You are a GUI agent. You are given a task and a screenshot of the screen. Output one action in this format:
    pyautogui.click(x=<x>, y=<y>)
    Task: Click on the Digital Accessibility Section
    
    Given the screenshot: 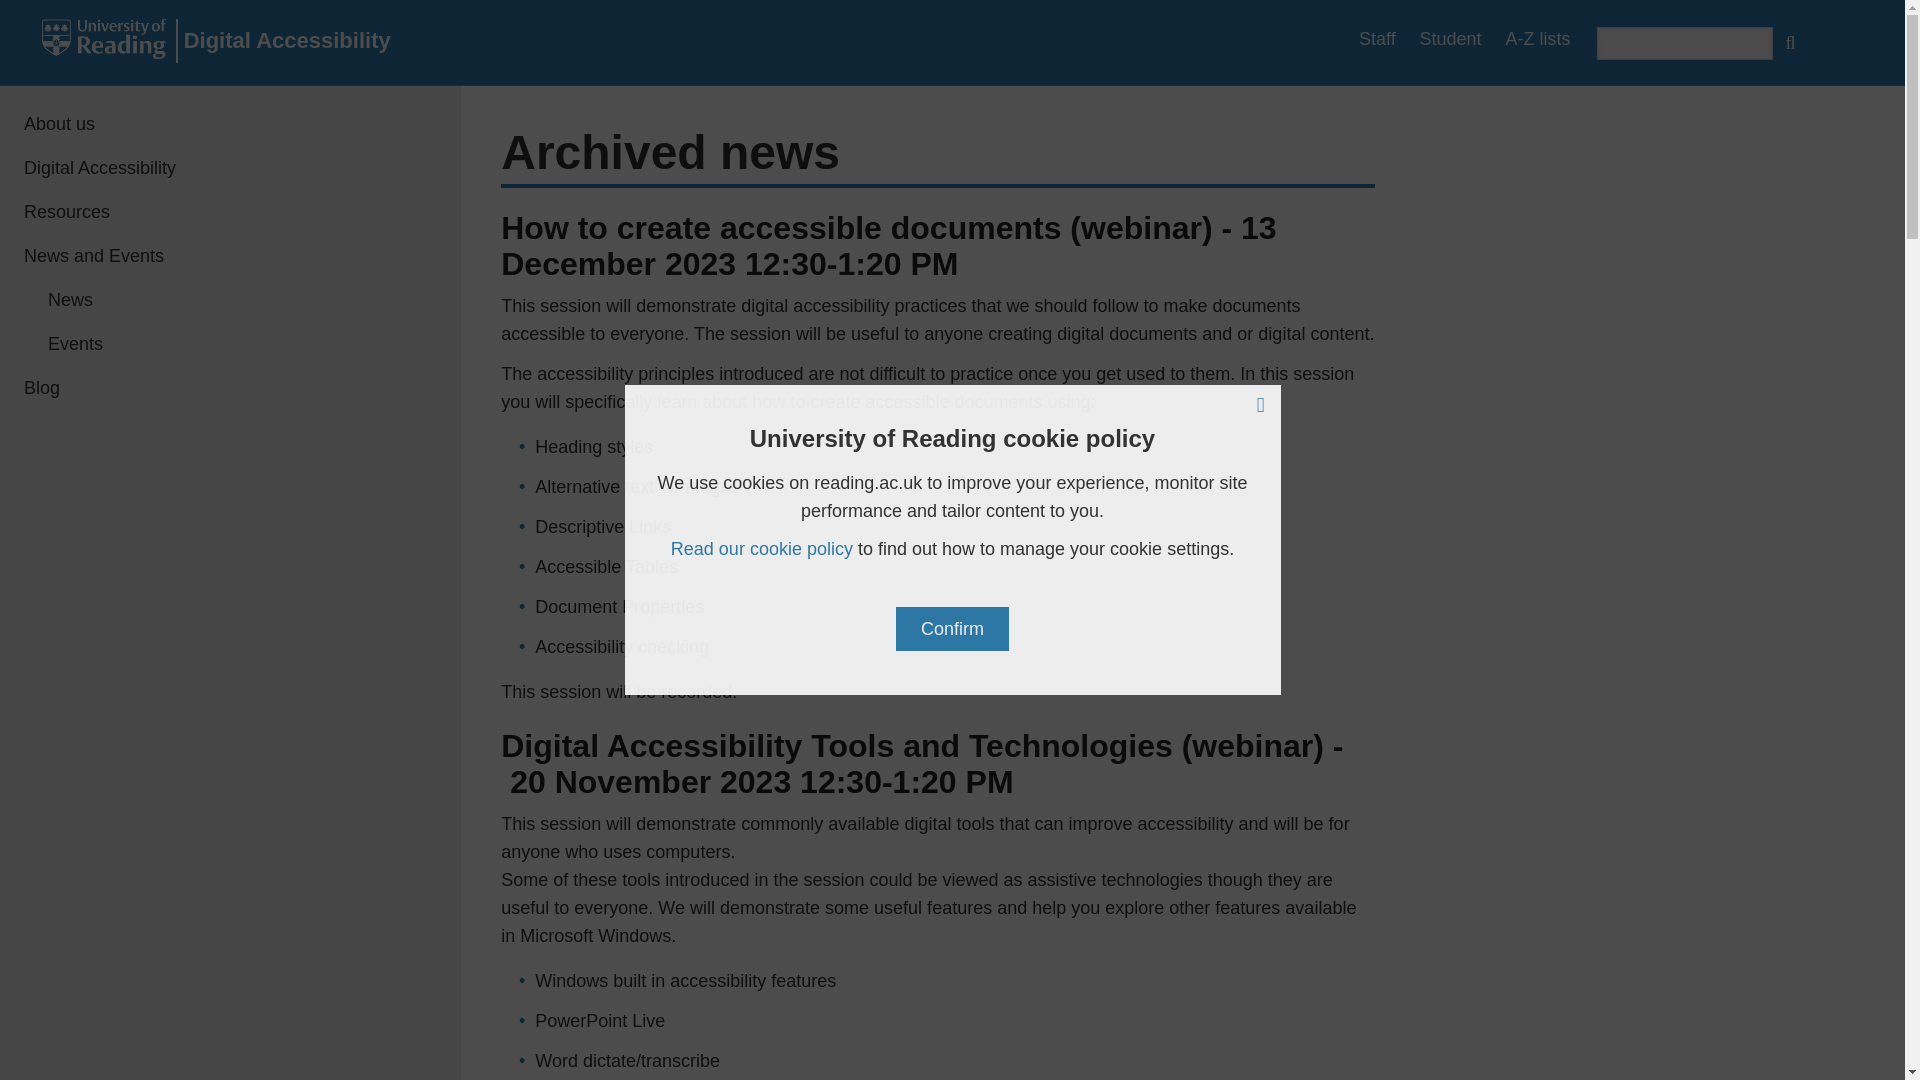 What is the action you would take?
    pyautogui.click(x=230, y=168)
    